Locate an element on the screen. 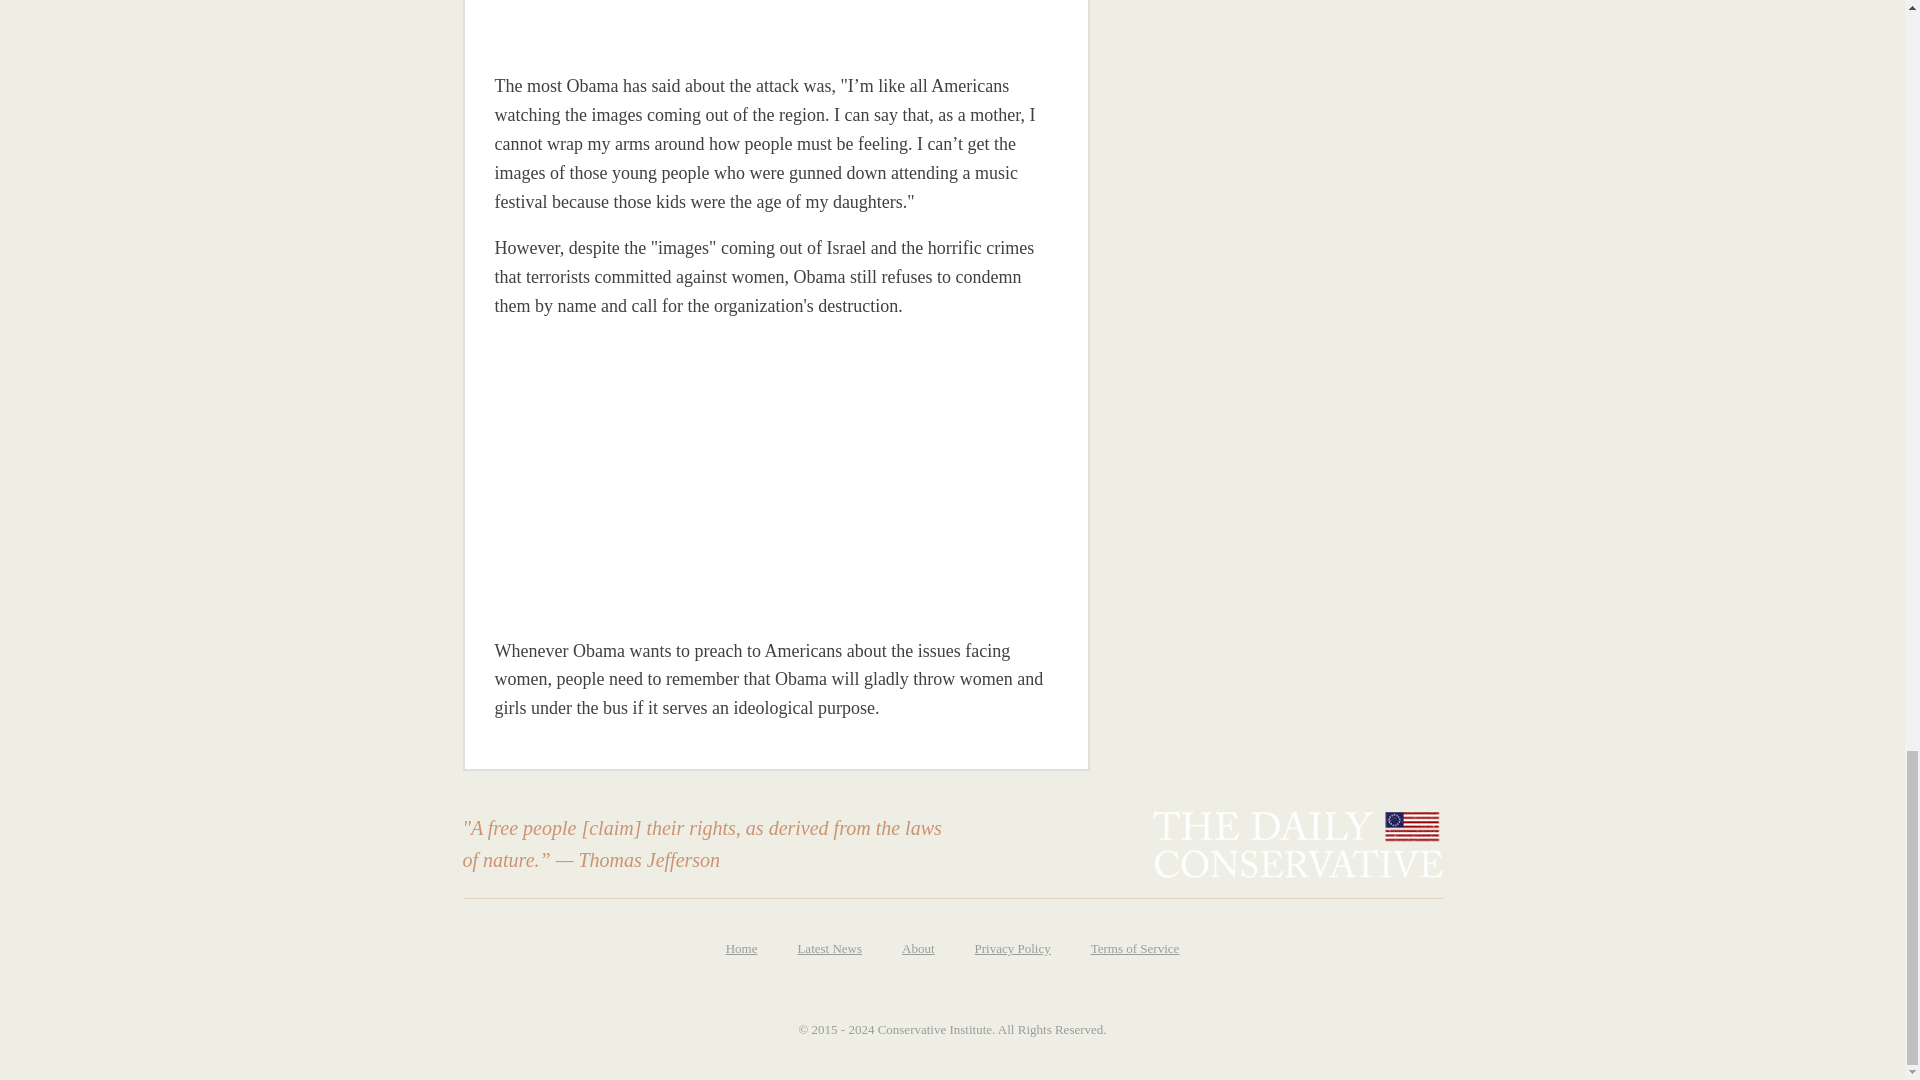  Advertisement is located at coordinates (633, 23).